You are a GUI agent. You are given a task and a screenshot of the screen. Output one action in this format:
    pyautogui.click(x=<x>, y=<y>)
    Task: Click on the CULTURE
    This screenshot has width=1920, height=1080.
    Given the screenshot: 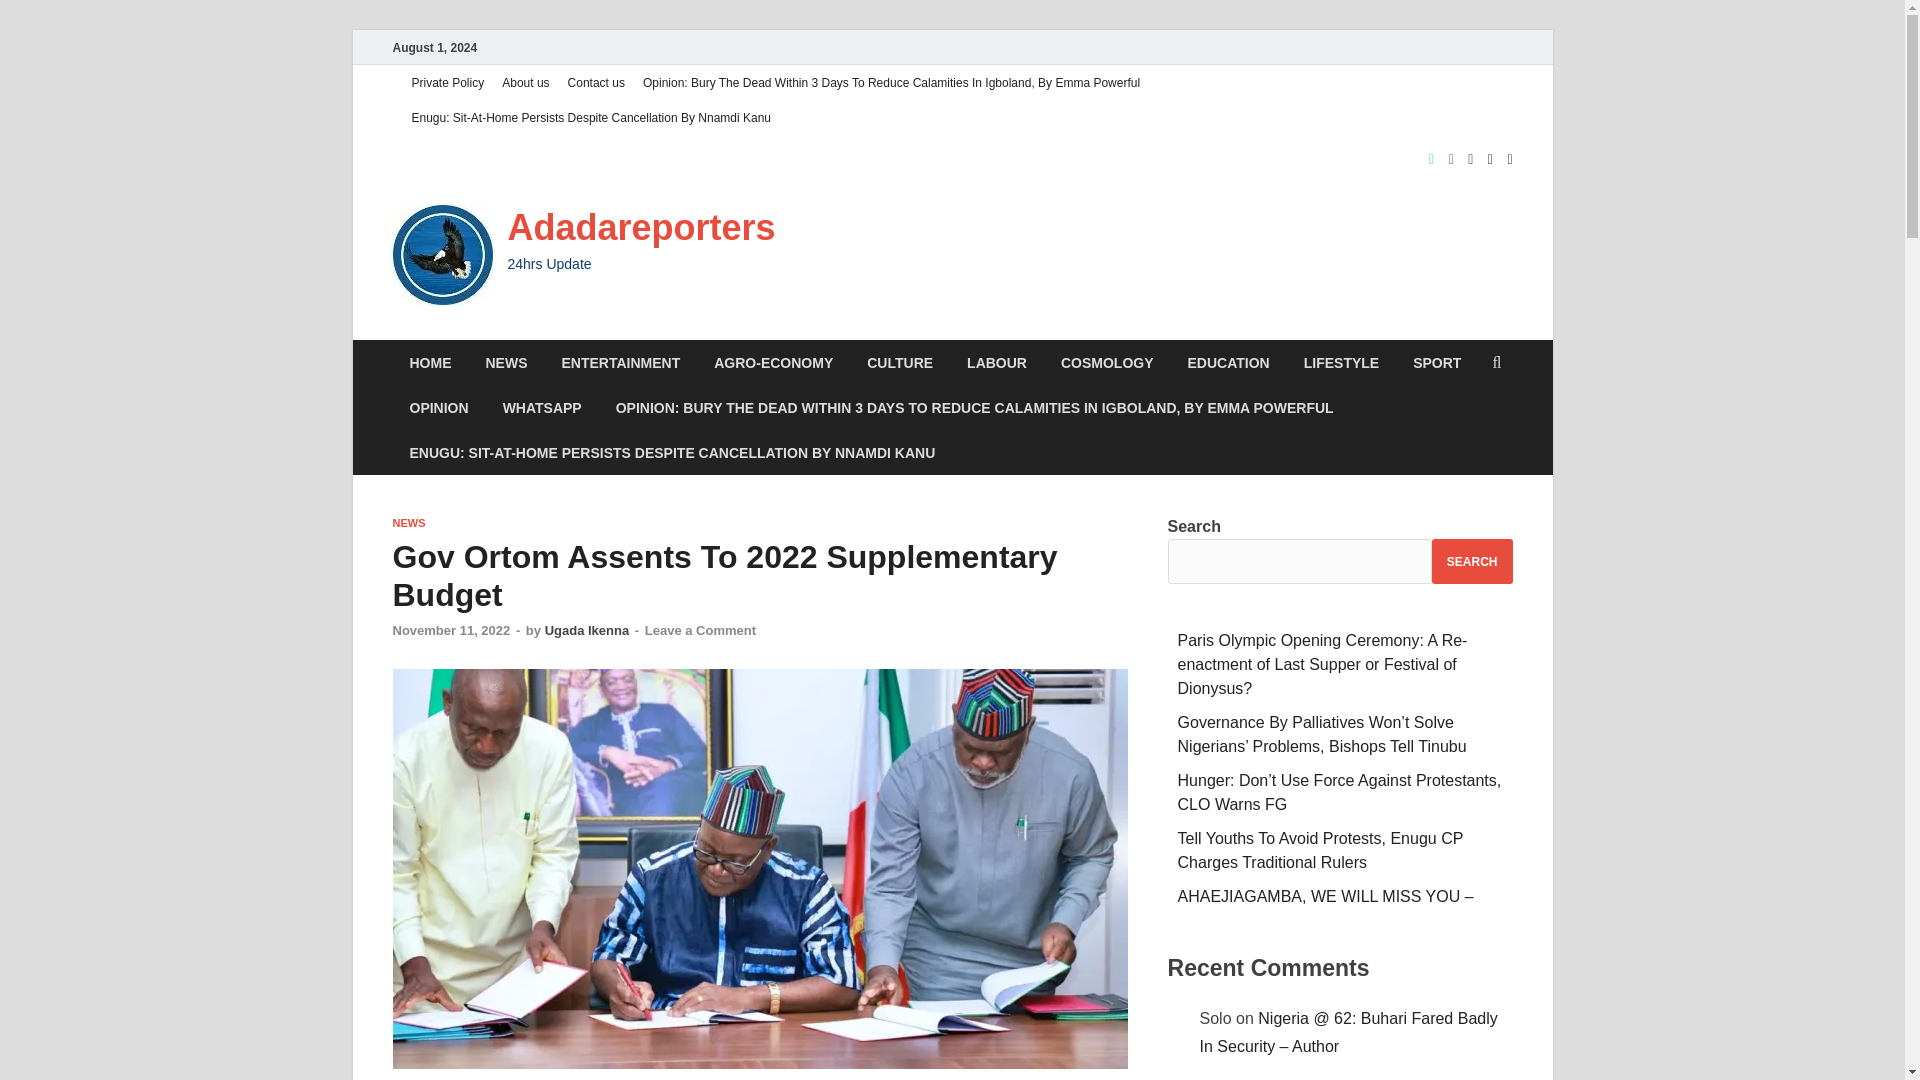 What is the action you would take?
    pyautogui.click(x=900, y=362)
    